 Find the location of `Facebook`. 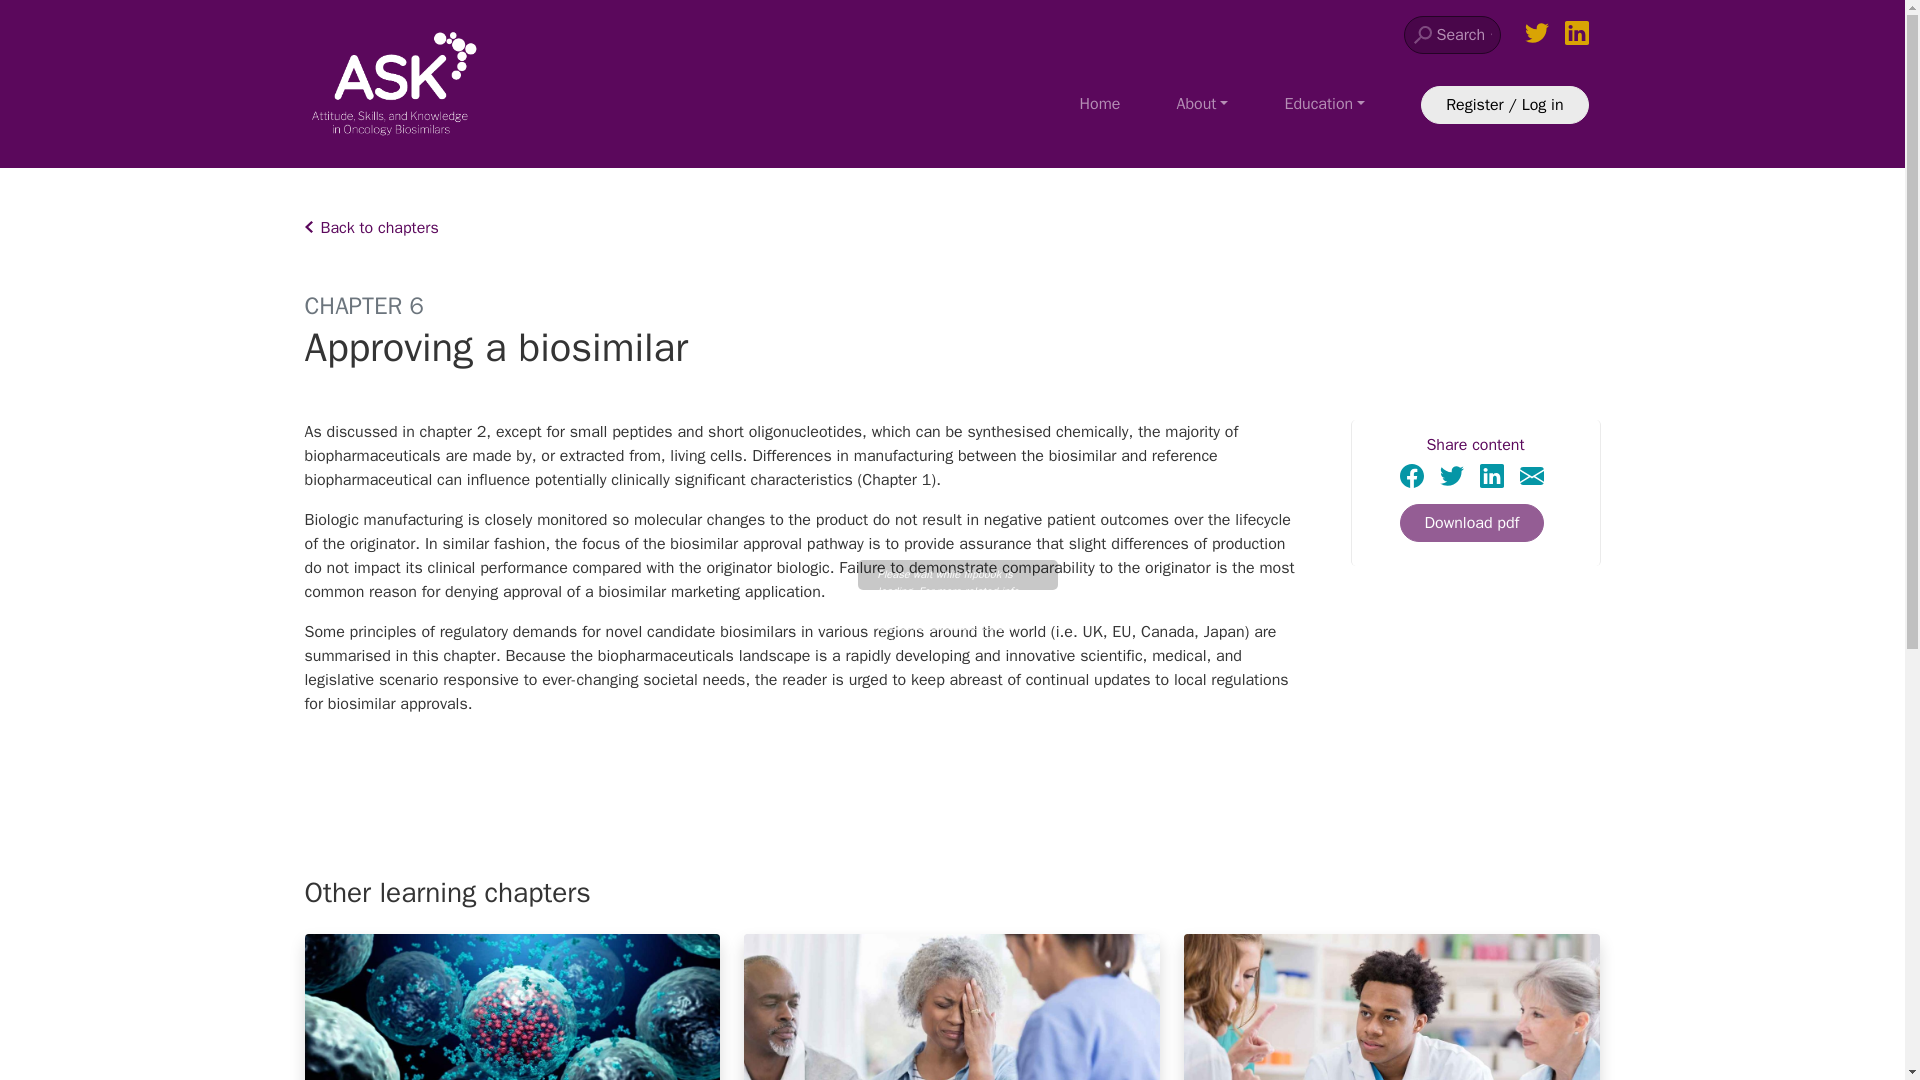

Facebook is located at coordinates (1412, 476).